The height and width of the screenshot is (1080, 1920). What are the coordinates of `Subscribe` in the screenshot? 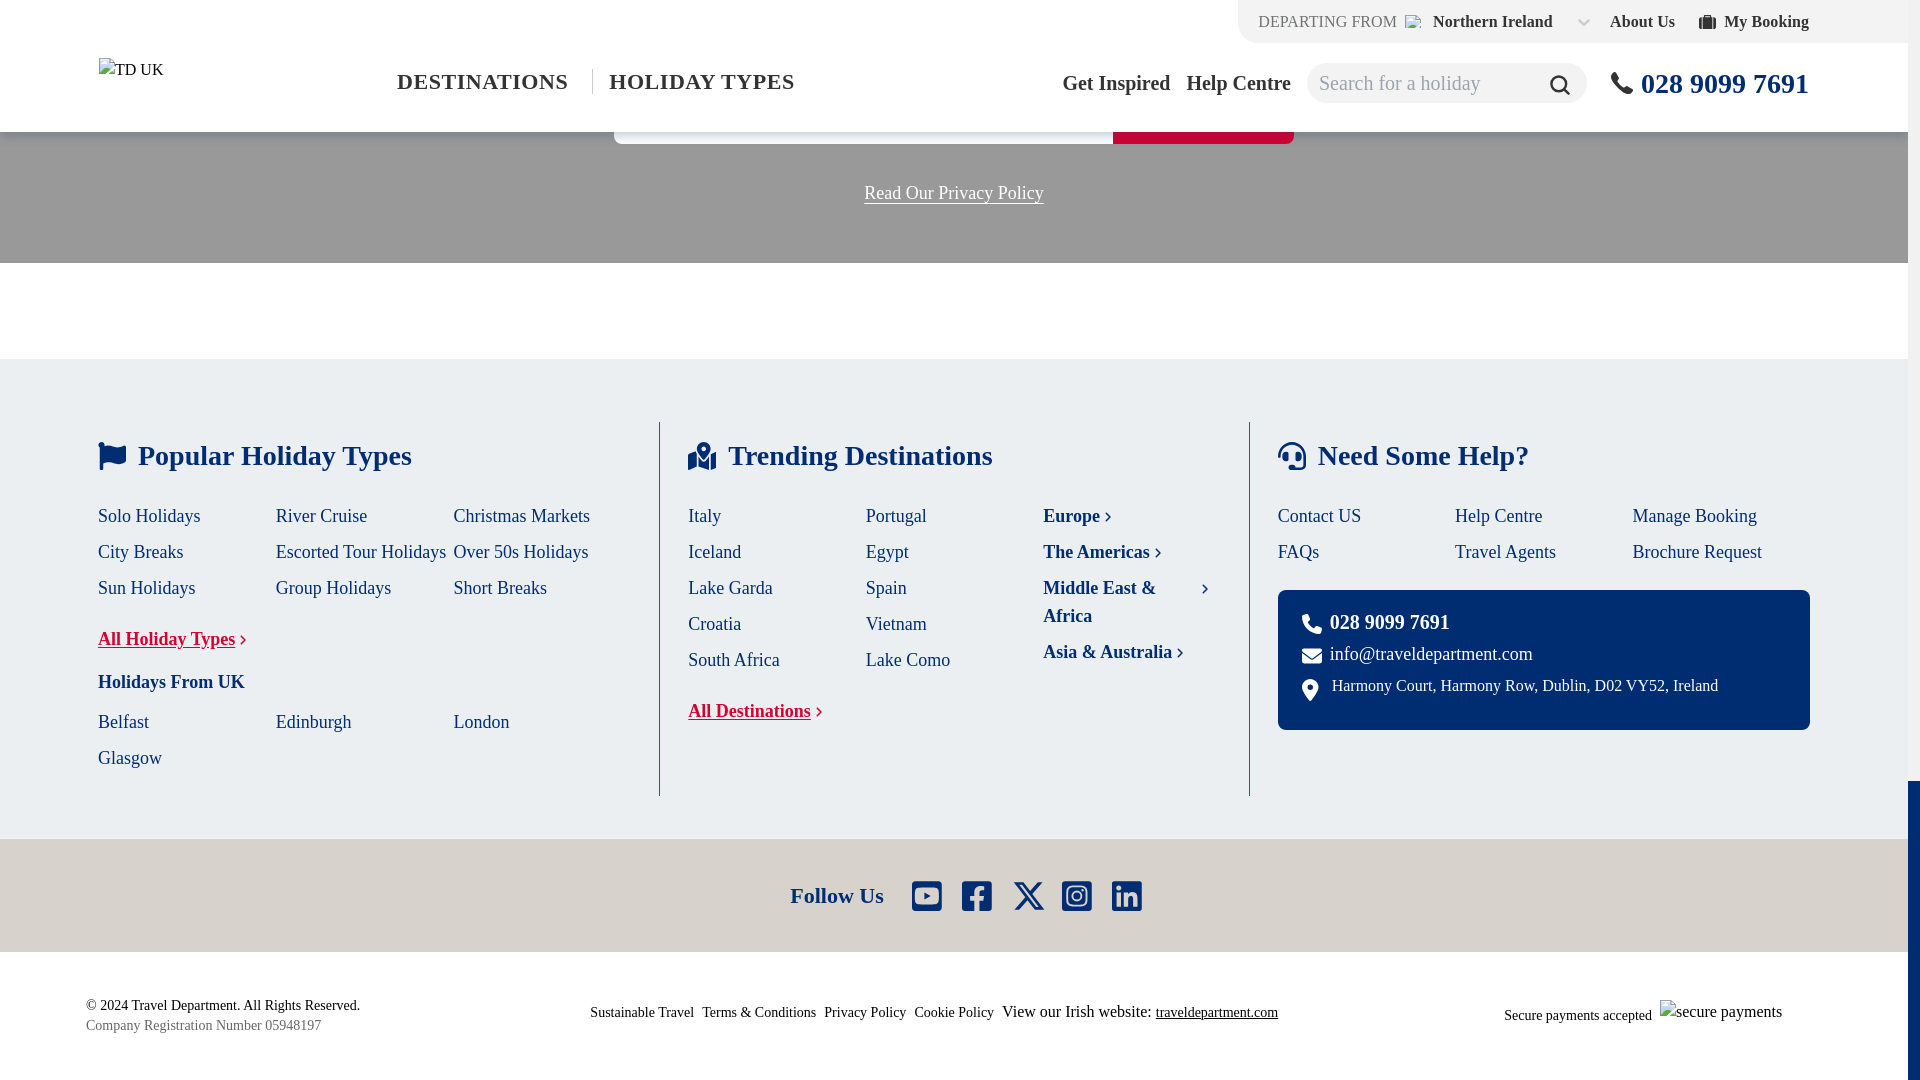 It's located at (1204, 112).